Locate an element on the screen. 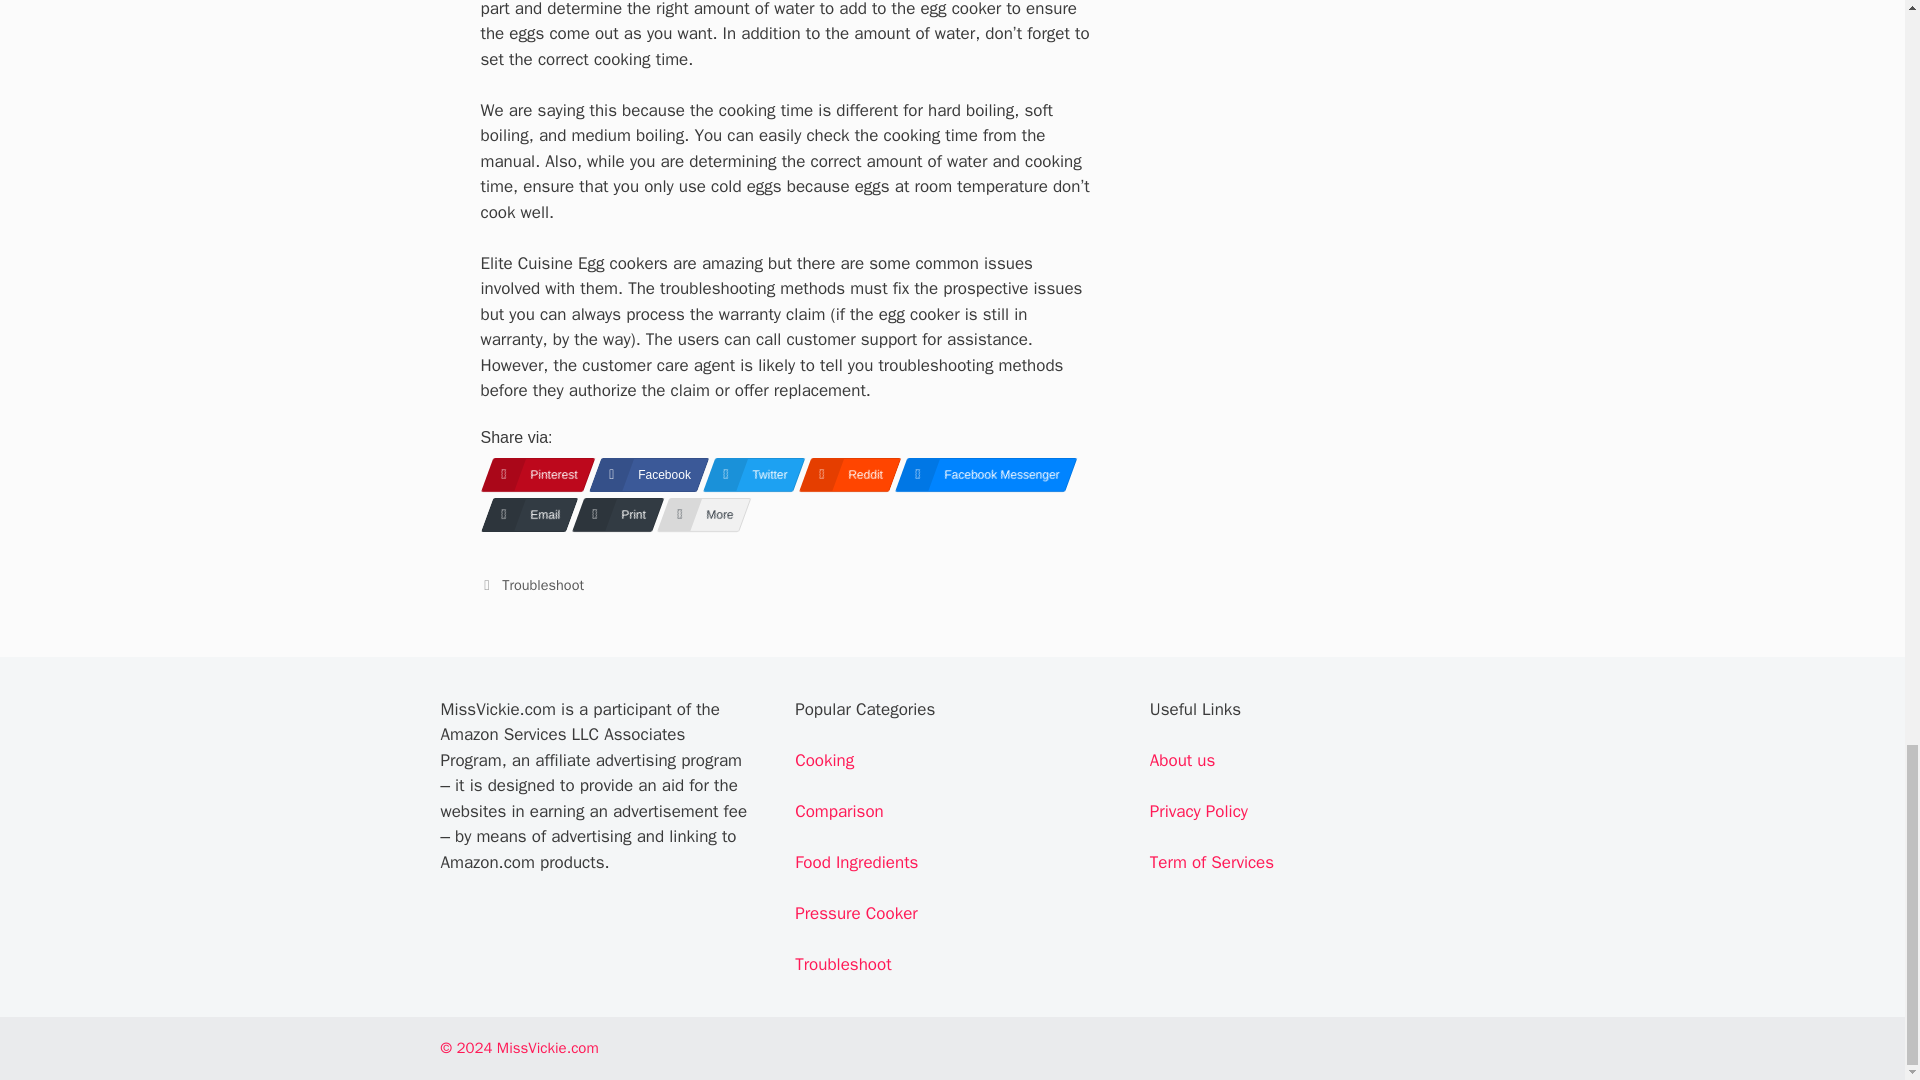  Reddit is located at coordinates (843, 474).